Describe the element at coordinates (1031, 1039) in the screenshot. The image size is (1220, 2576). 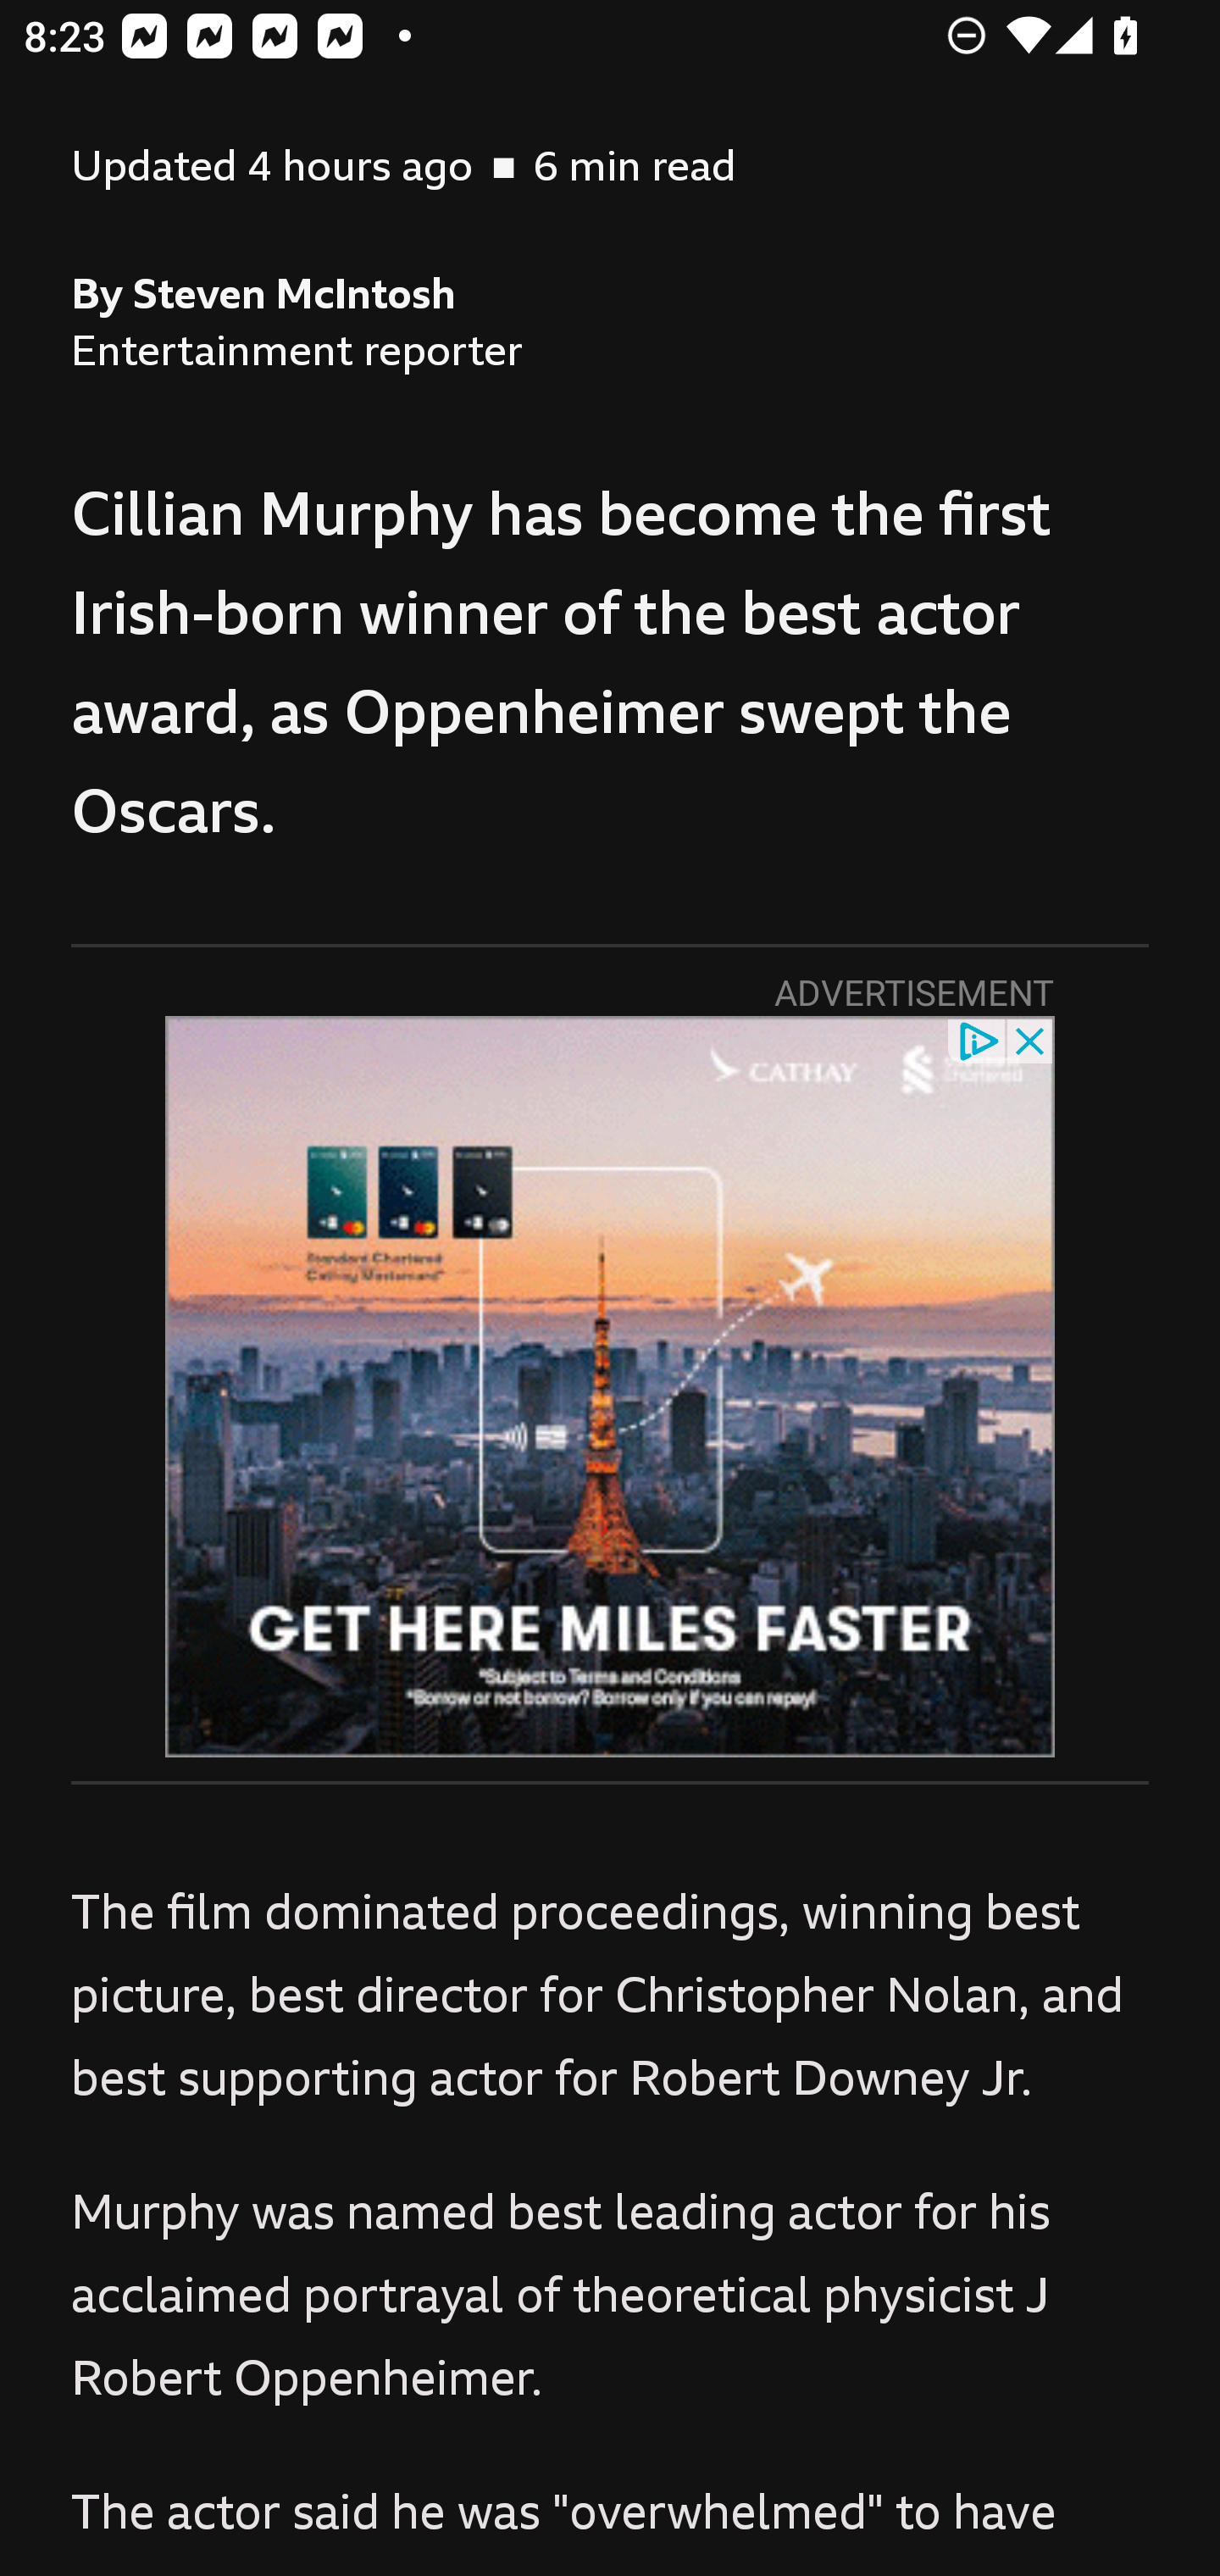
I see `close_button` at that location.